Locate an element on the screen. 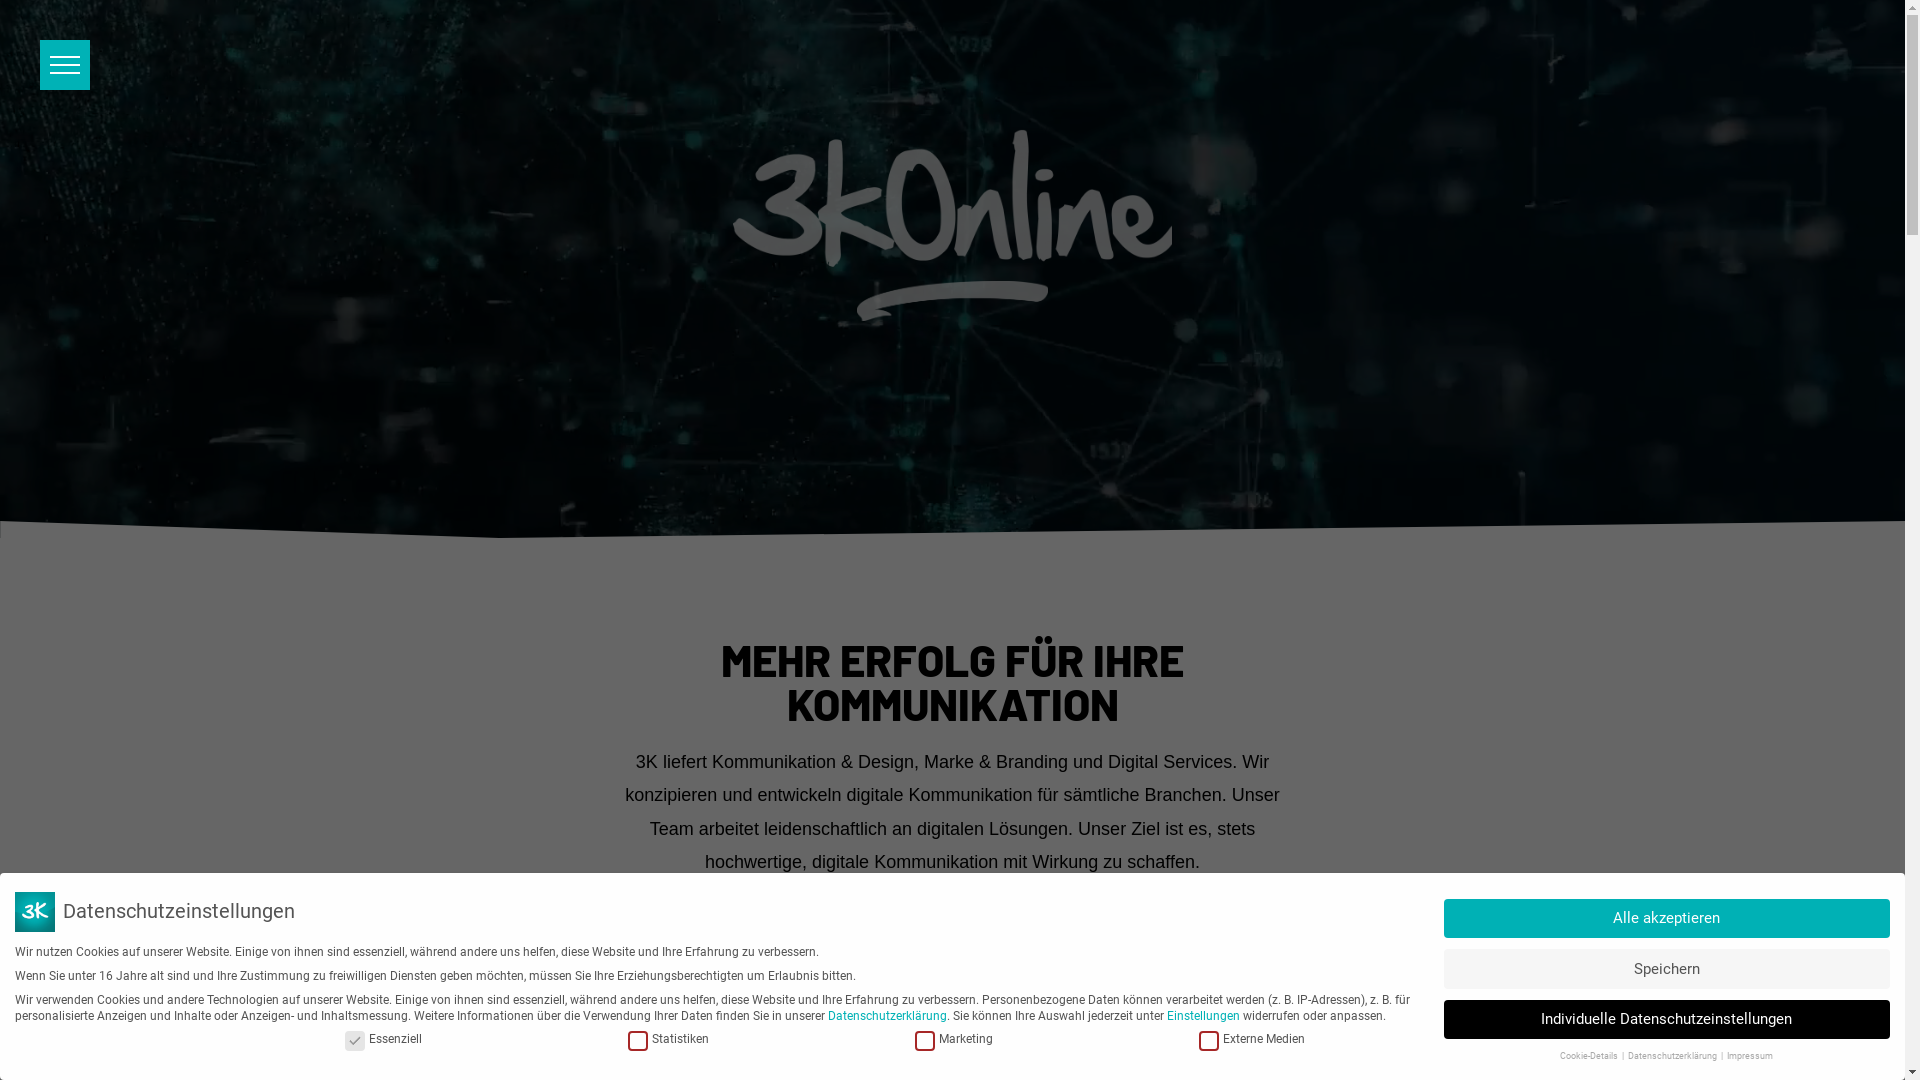  digitale Kommunikation is located at coordinates (905, 862).